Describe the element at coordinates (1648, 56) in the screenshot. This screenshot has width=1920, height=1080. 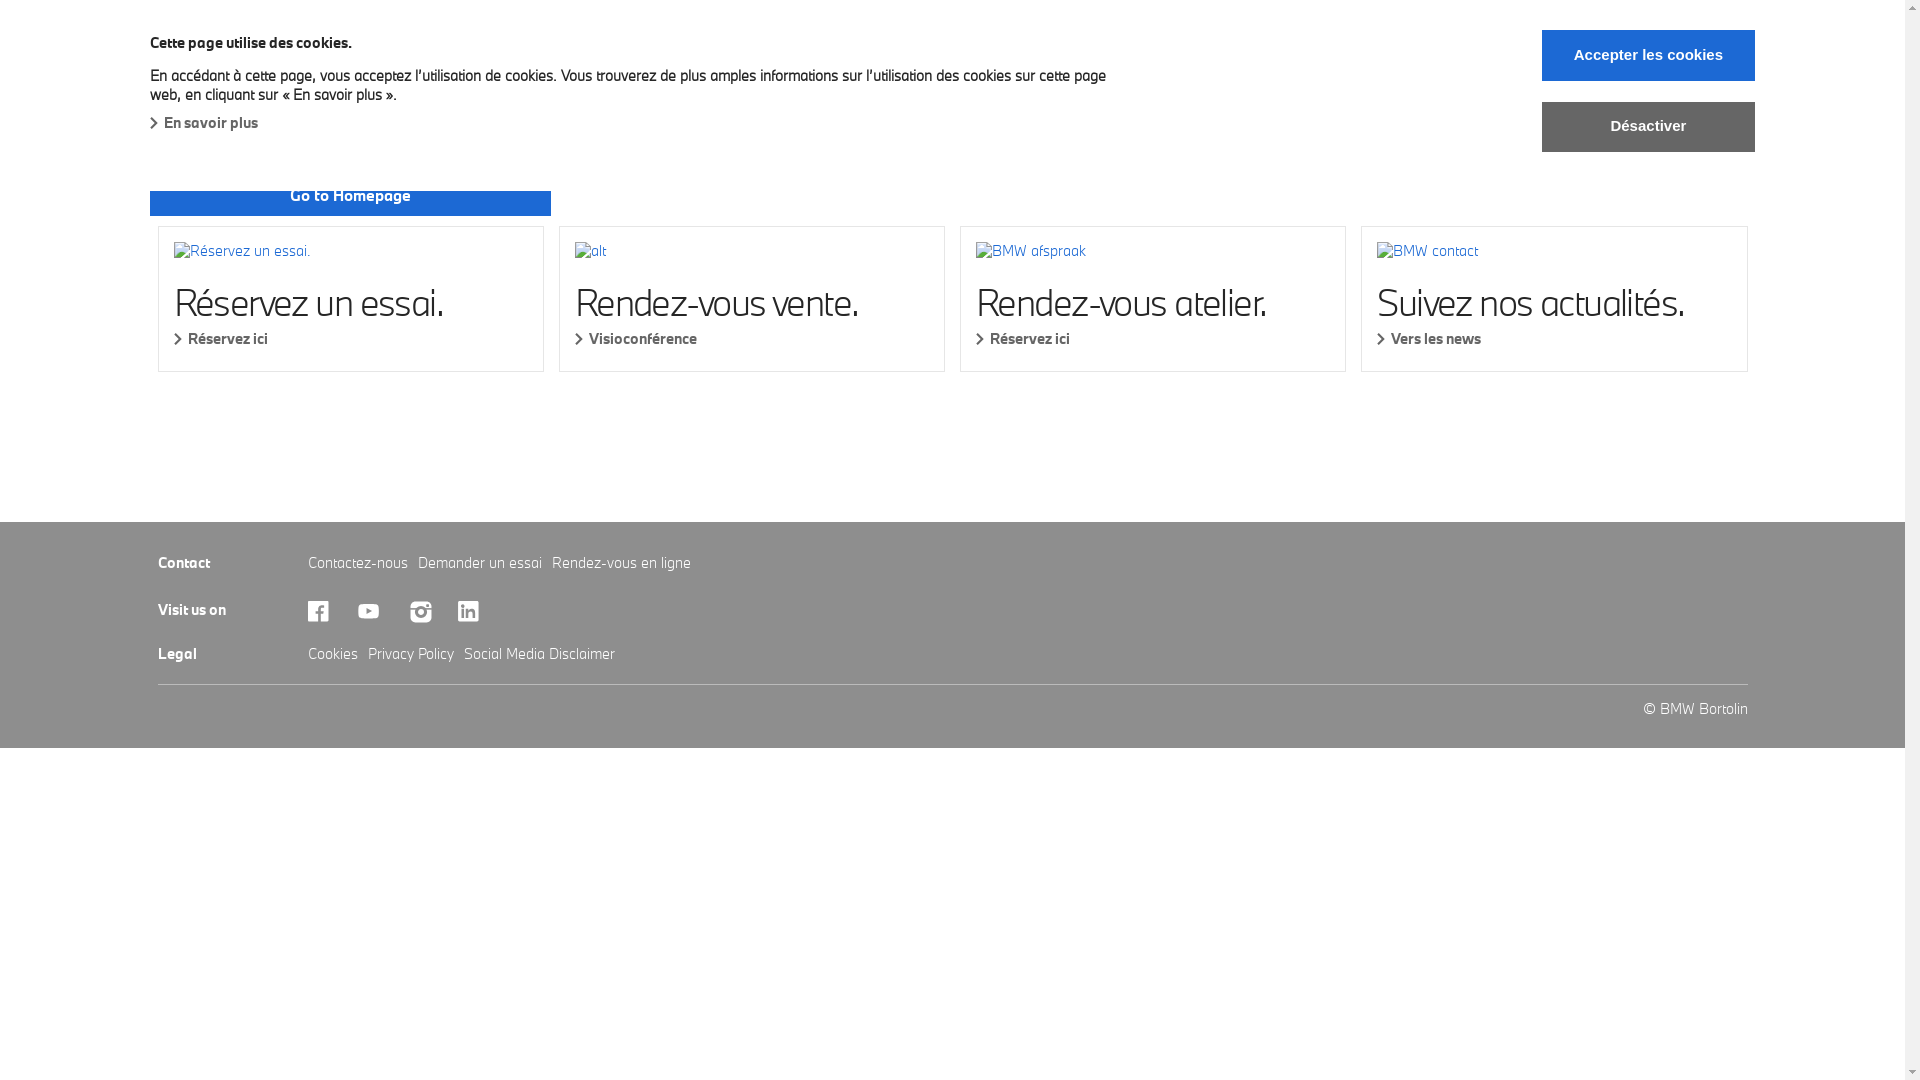
I see `Accepter les cookies` at that location.